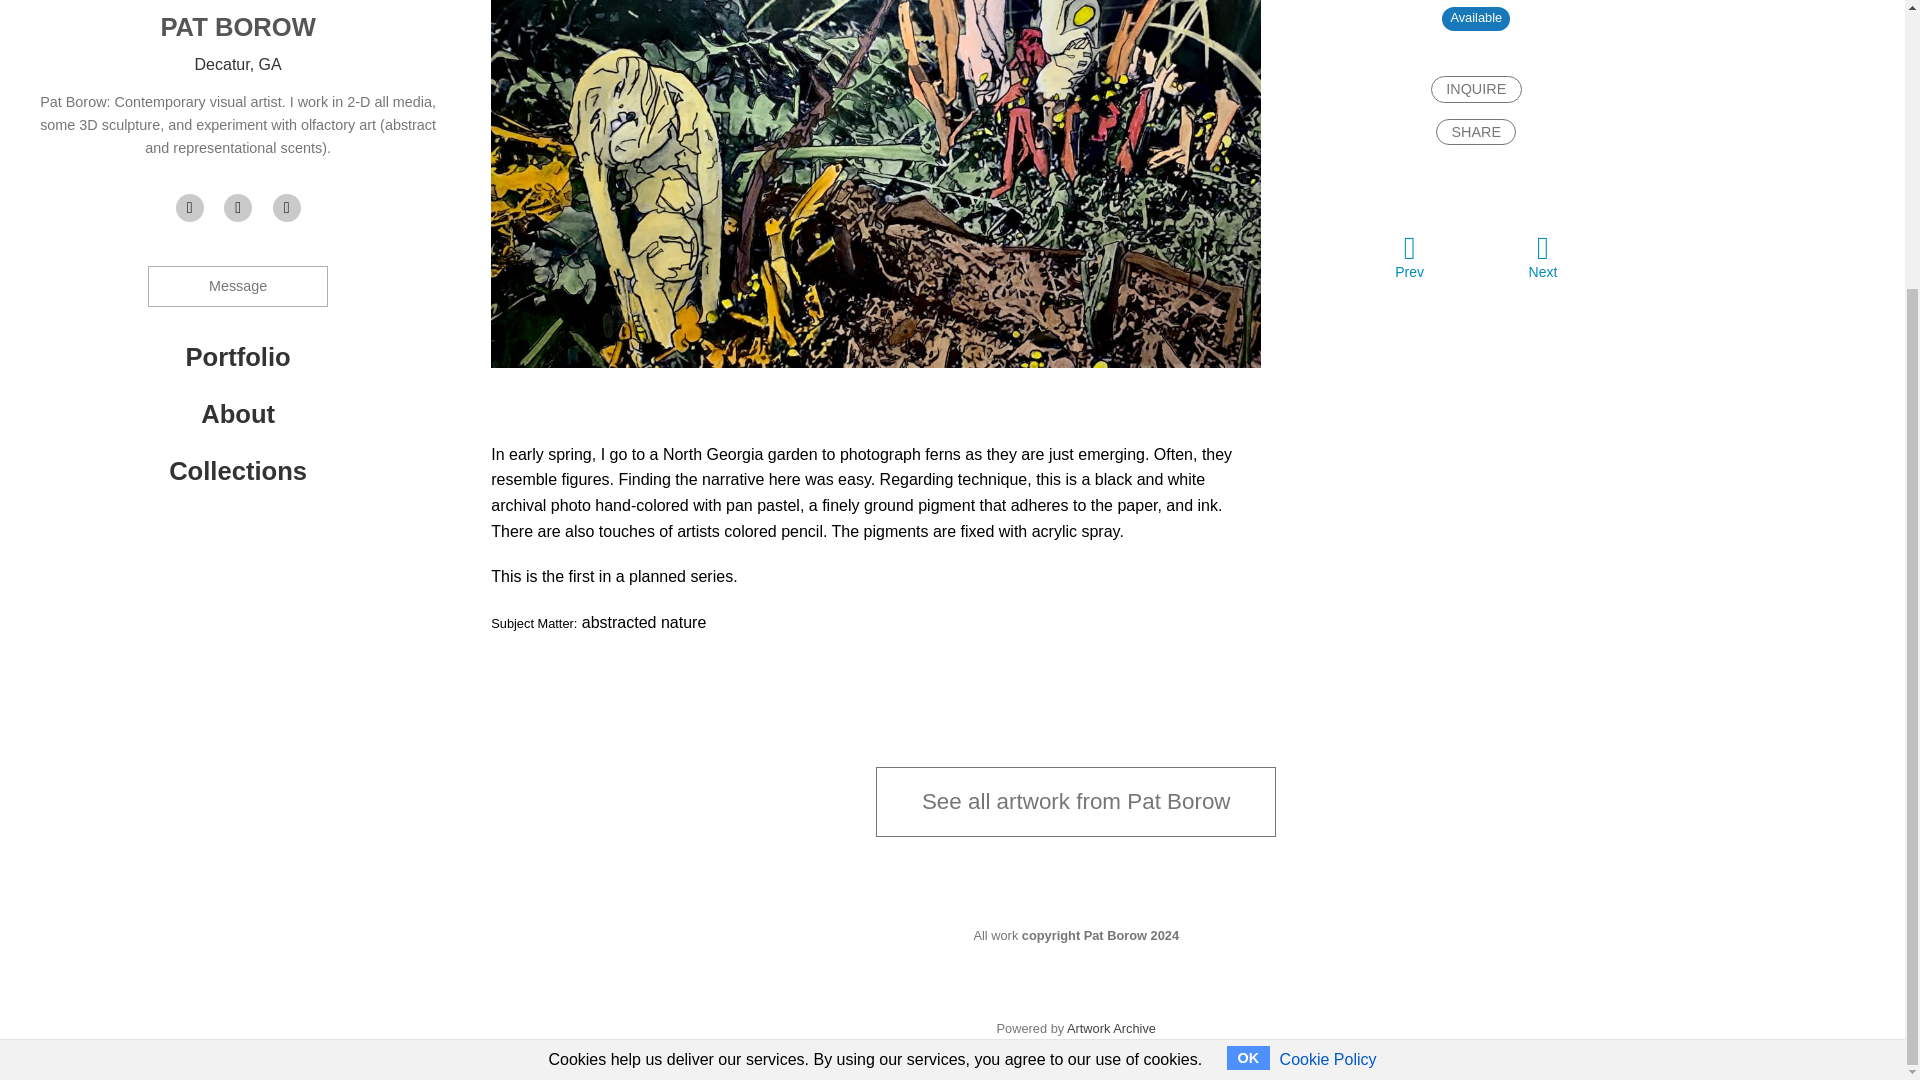  What do you see at coordinates (1111, 1028) in the screenshot?
I see `Artwork Archive` at bounding box center [1111, 1028].